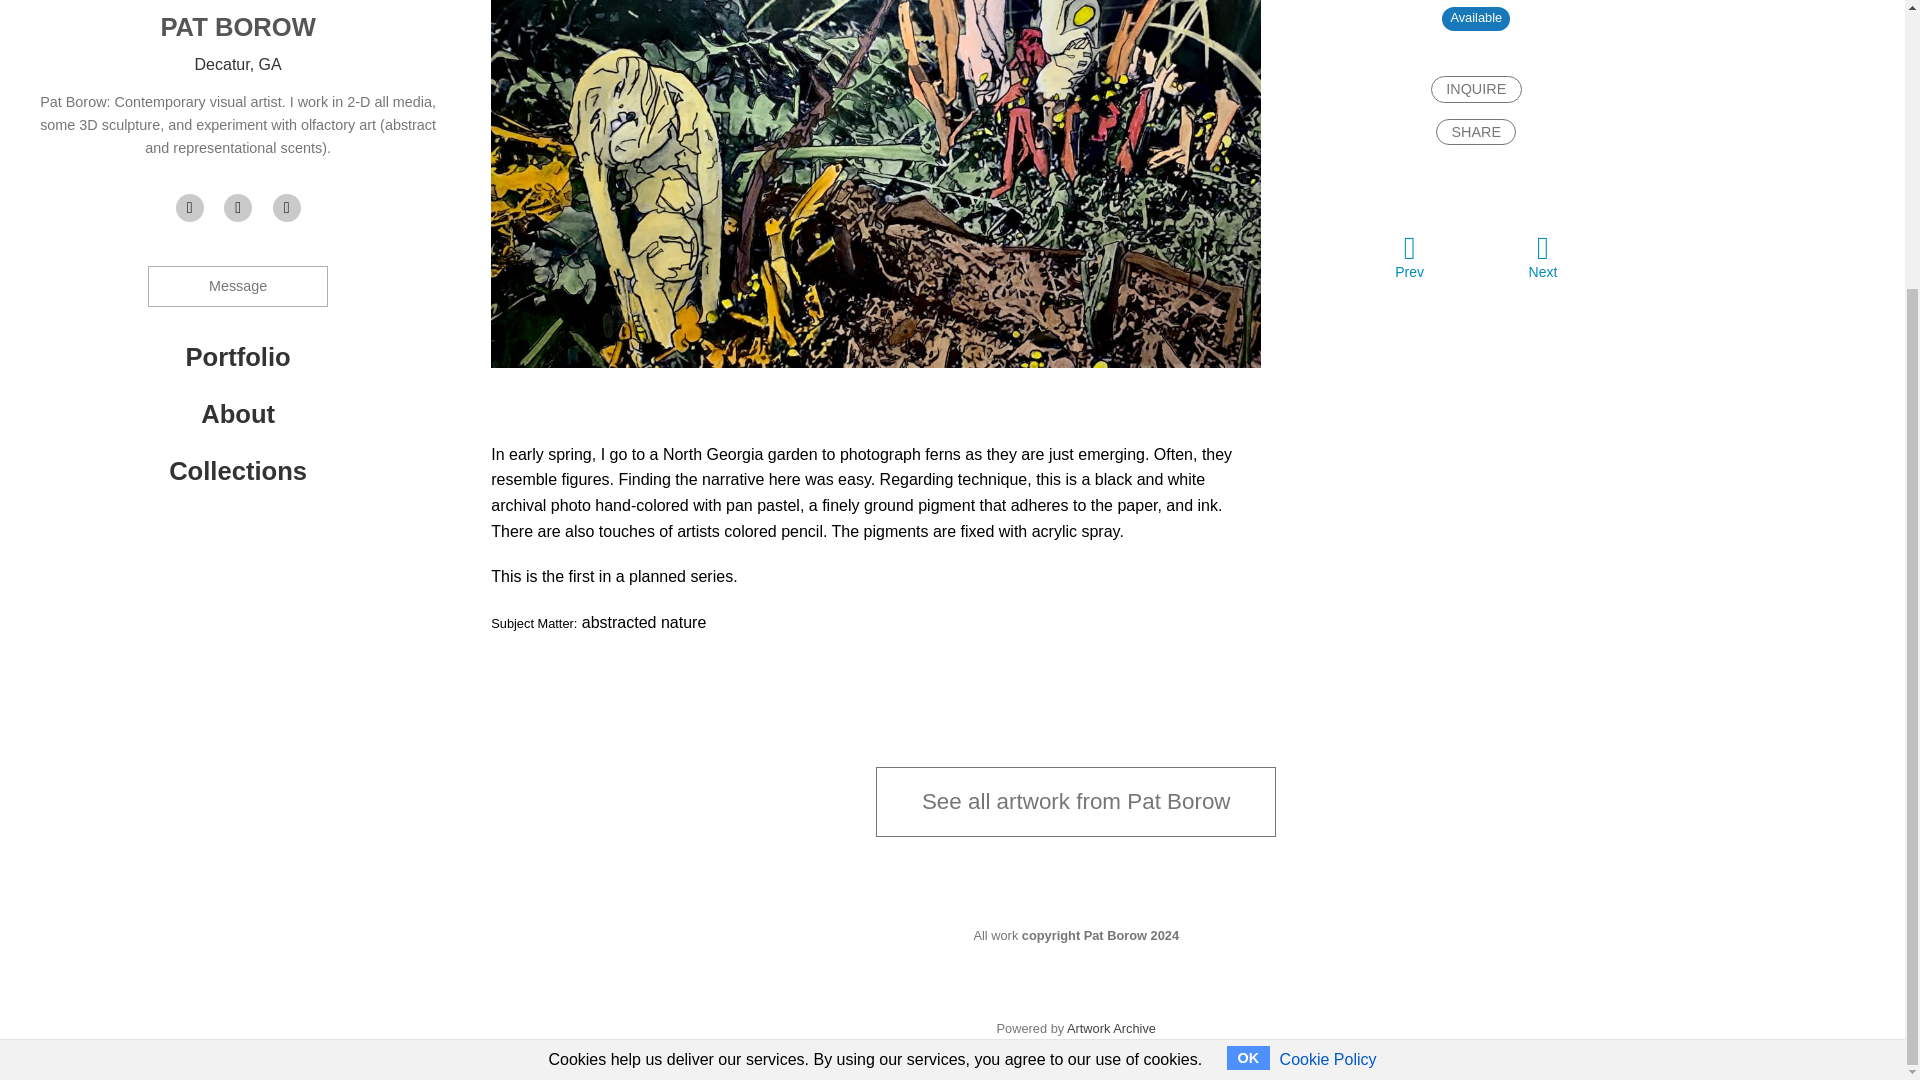  What do you see at coordinates (1111, 1028) in the screenshot?
I see `Artwork Archive` at bounding box center [1111, 1028].